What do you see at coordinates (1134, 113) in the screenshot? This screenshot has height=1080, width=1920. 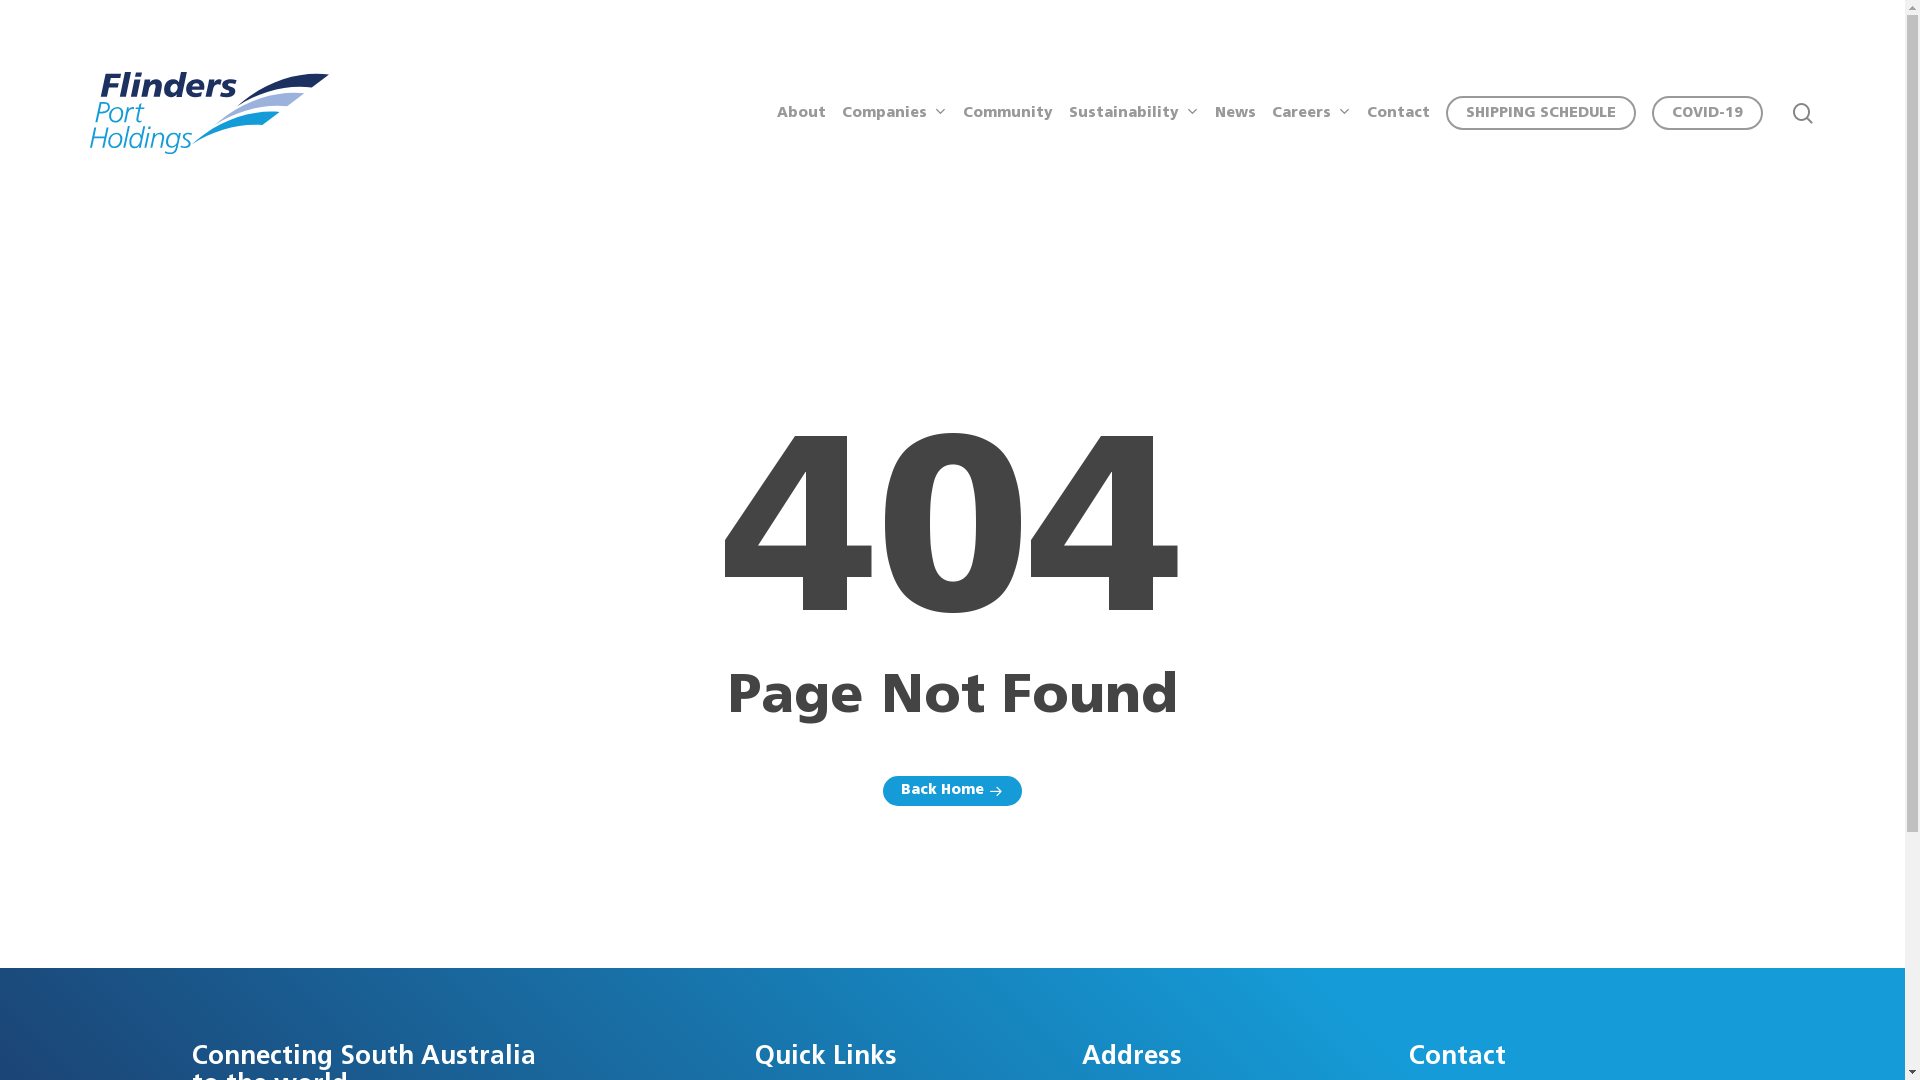 I see `Sustainability` at bounding box center [1134, 113].